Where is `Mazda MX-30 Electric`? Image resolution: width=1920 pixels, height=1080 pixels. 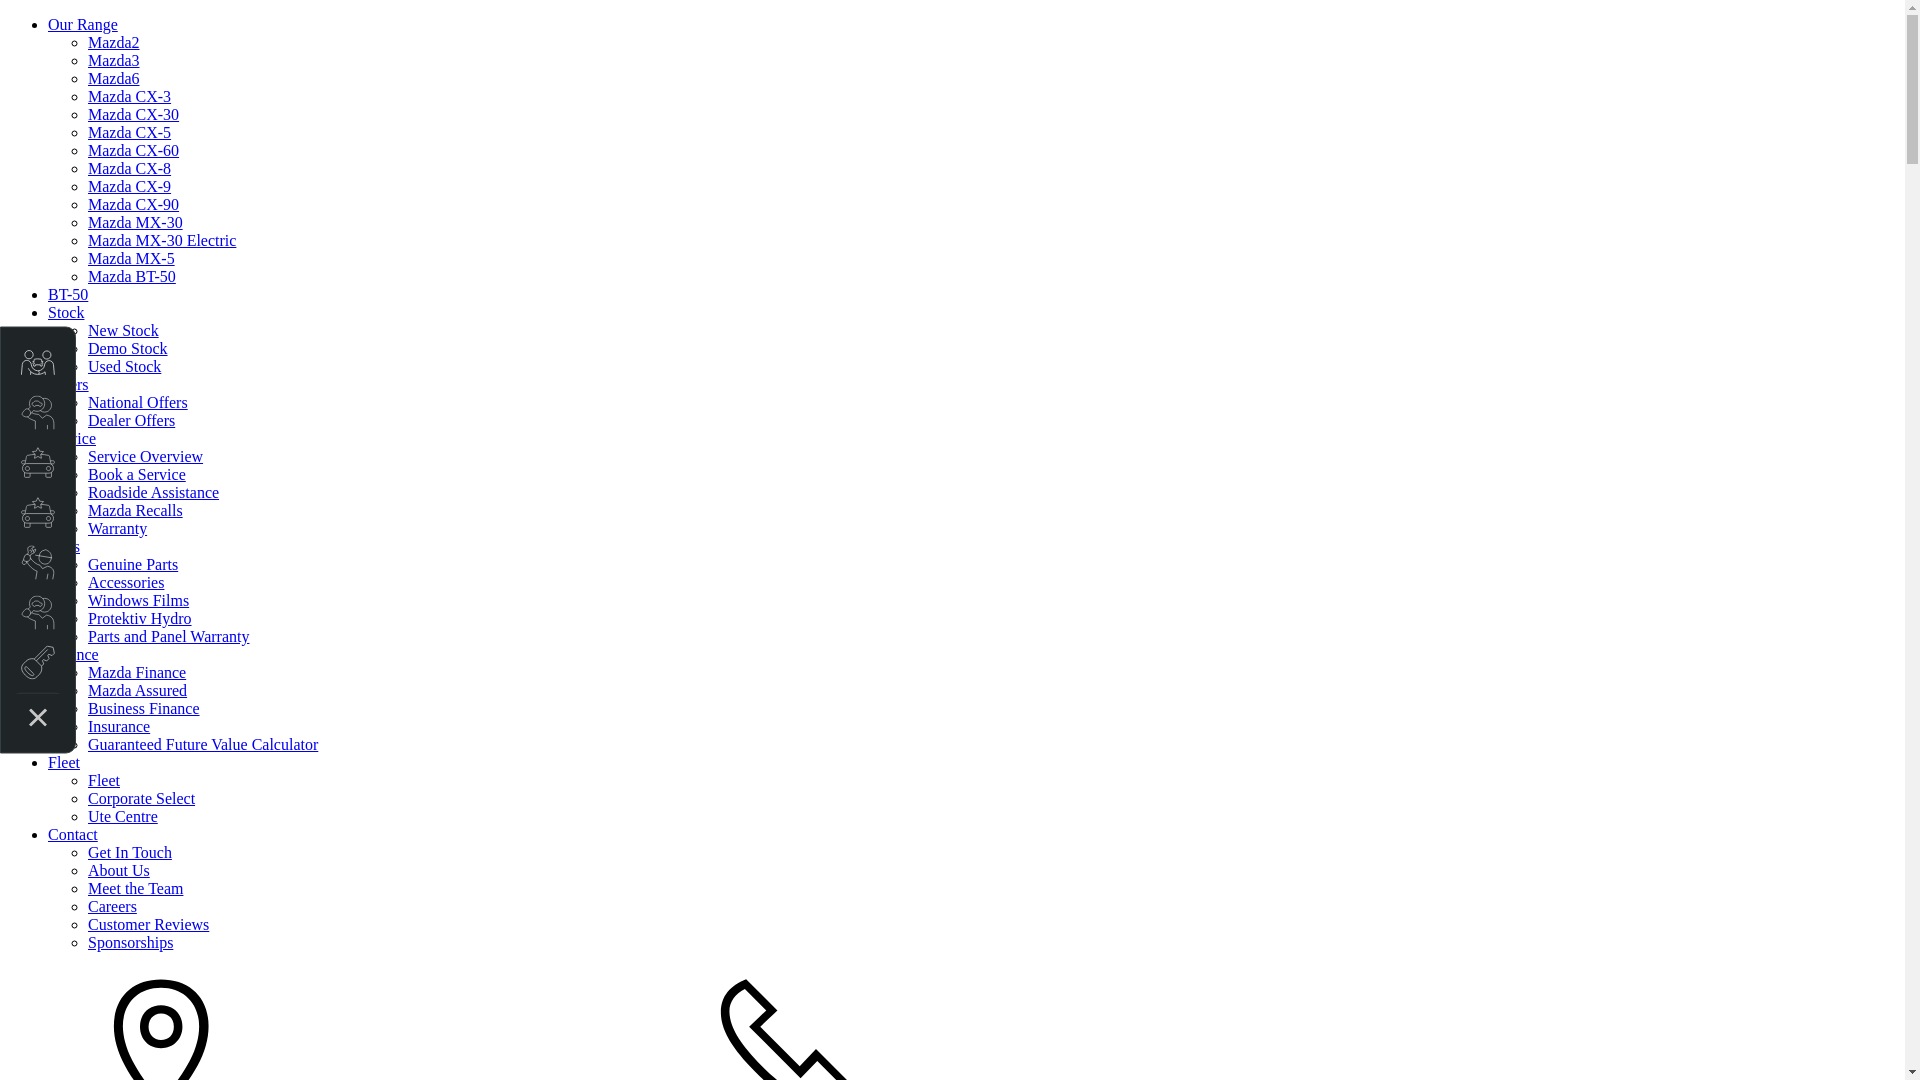
Mazda MX-30 Electric is located at coordinates (162, 240).